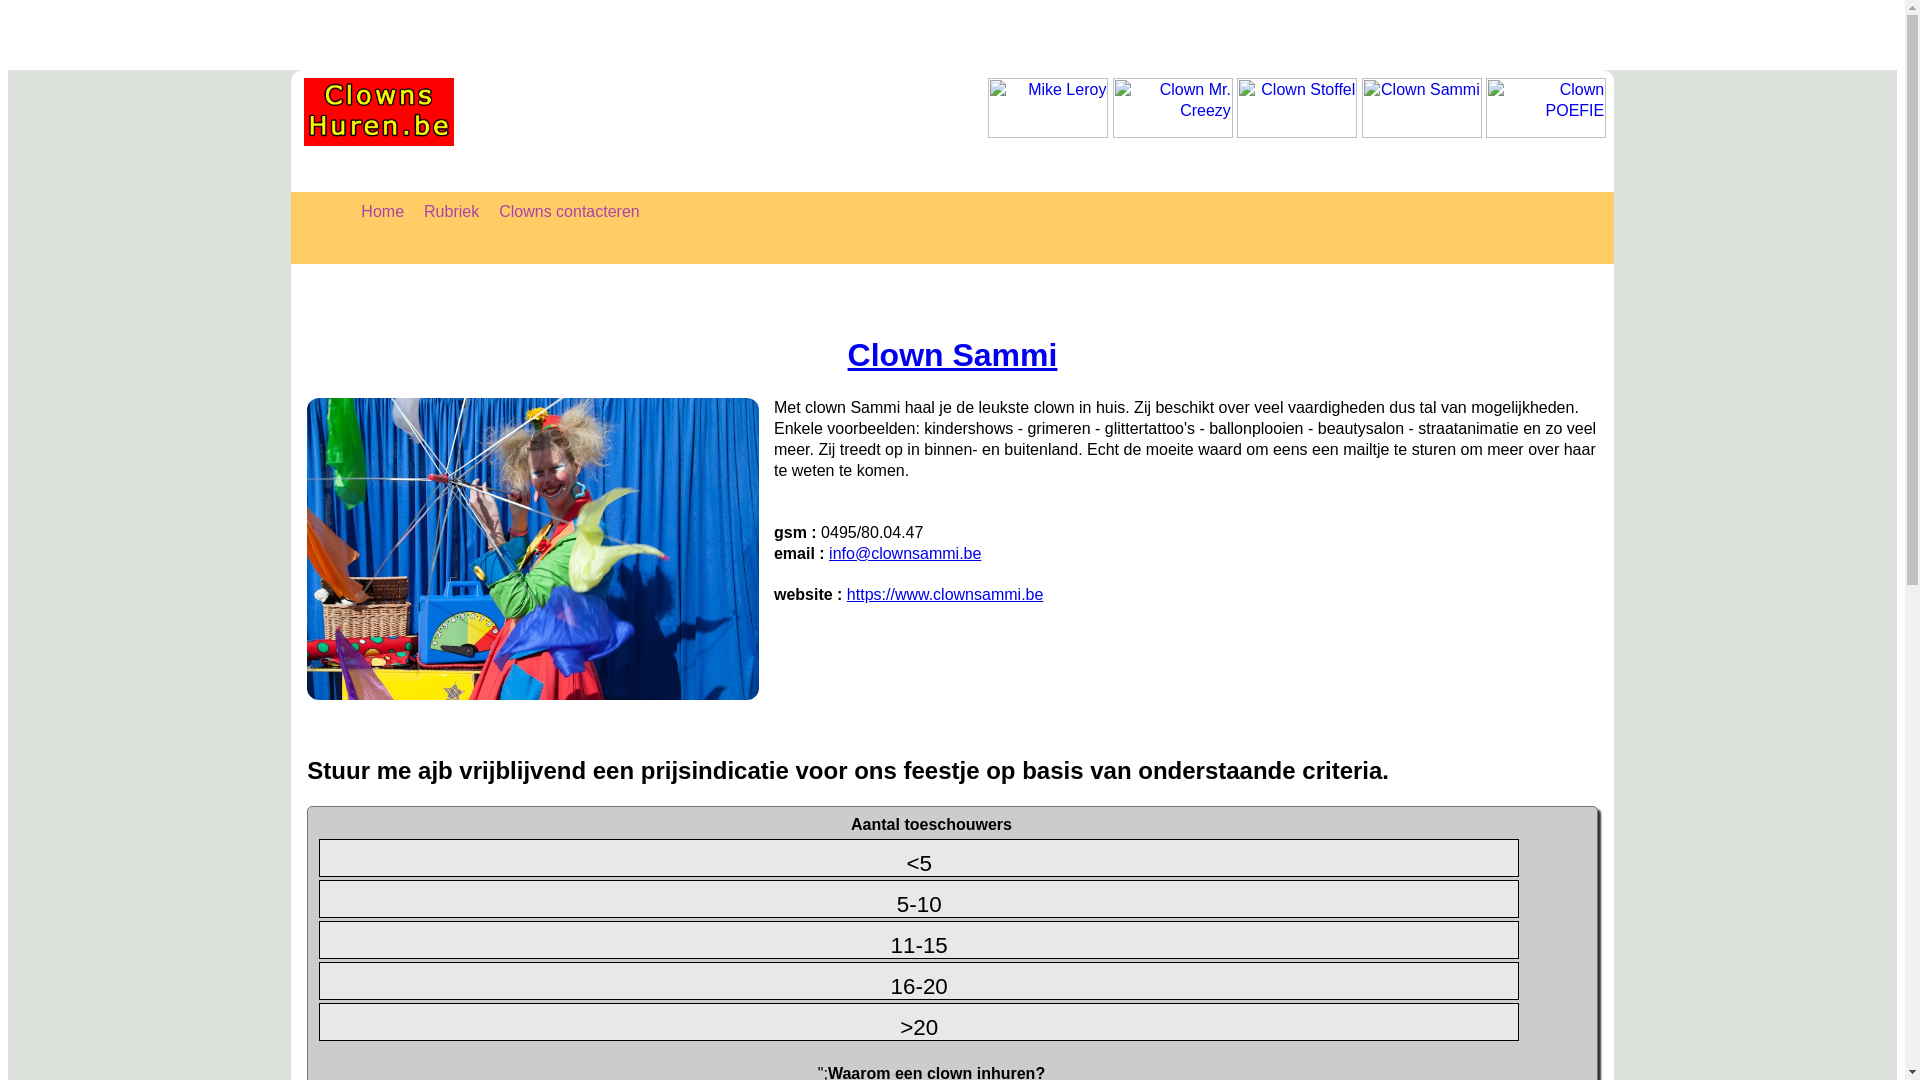  I want to click on Clown POEFIE, so click(1546, 108).